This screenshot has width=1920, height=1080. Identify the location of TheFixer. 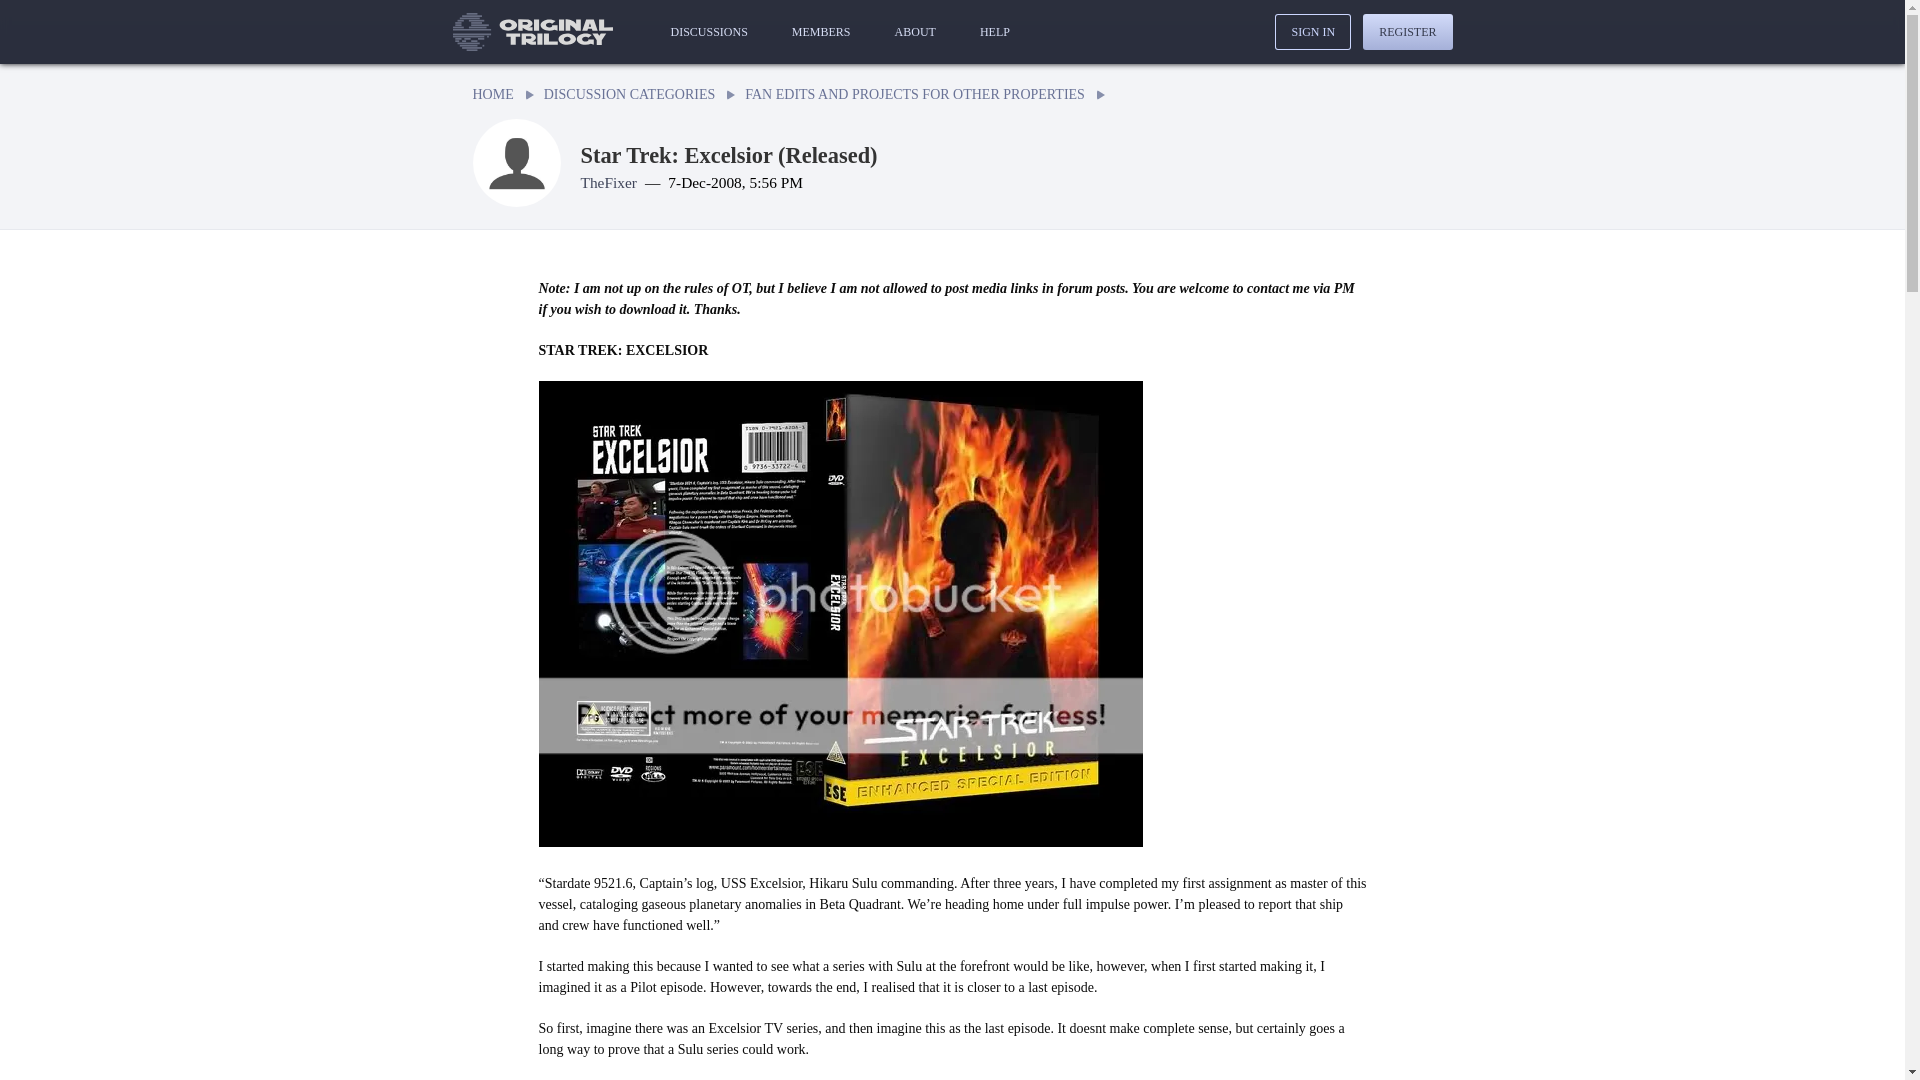
(607, 182).